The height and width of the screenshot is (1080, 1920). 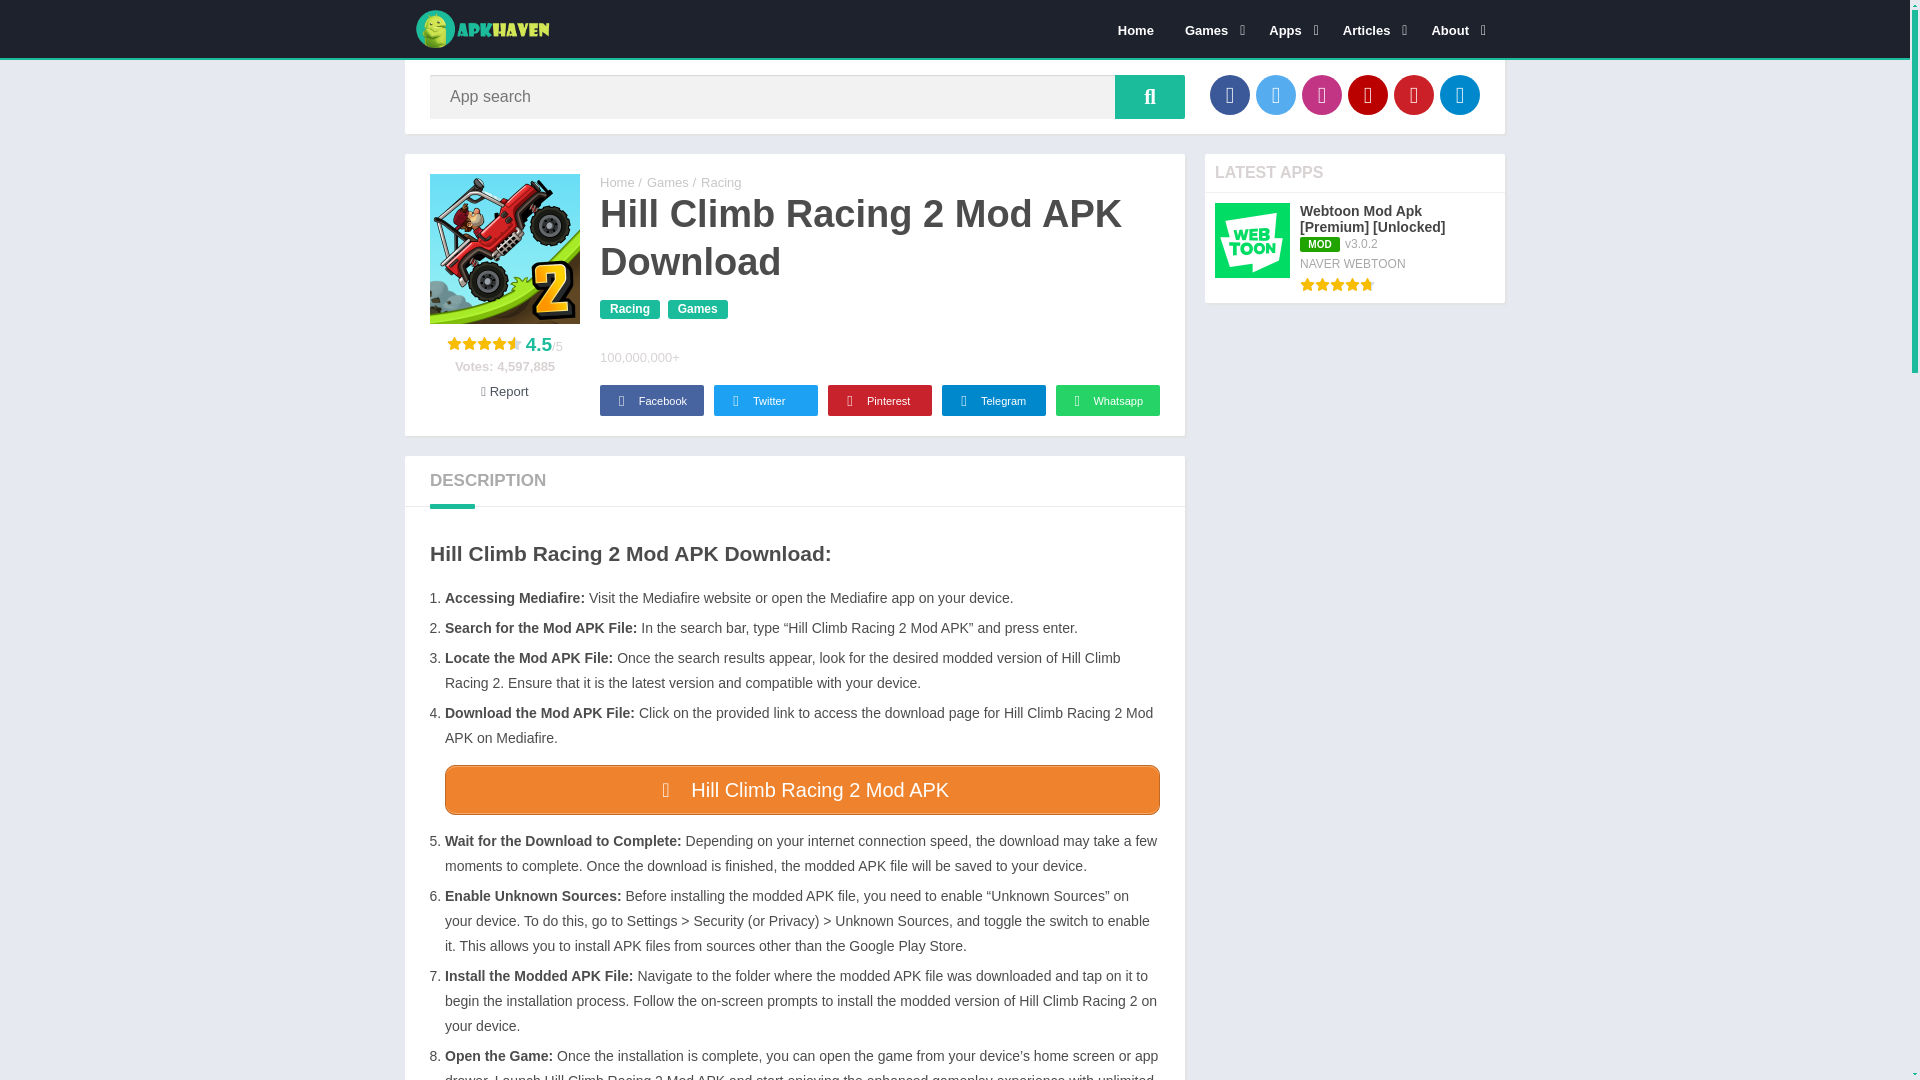 What do you see at coordinates (1136, 29) in the screenshot?
I see `Home` at bounding box center [1136, 29].